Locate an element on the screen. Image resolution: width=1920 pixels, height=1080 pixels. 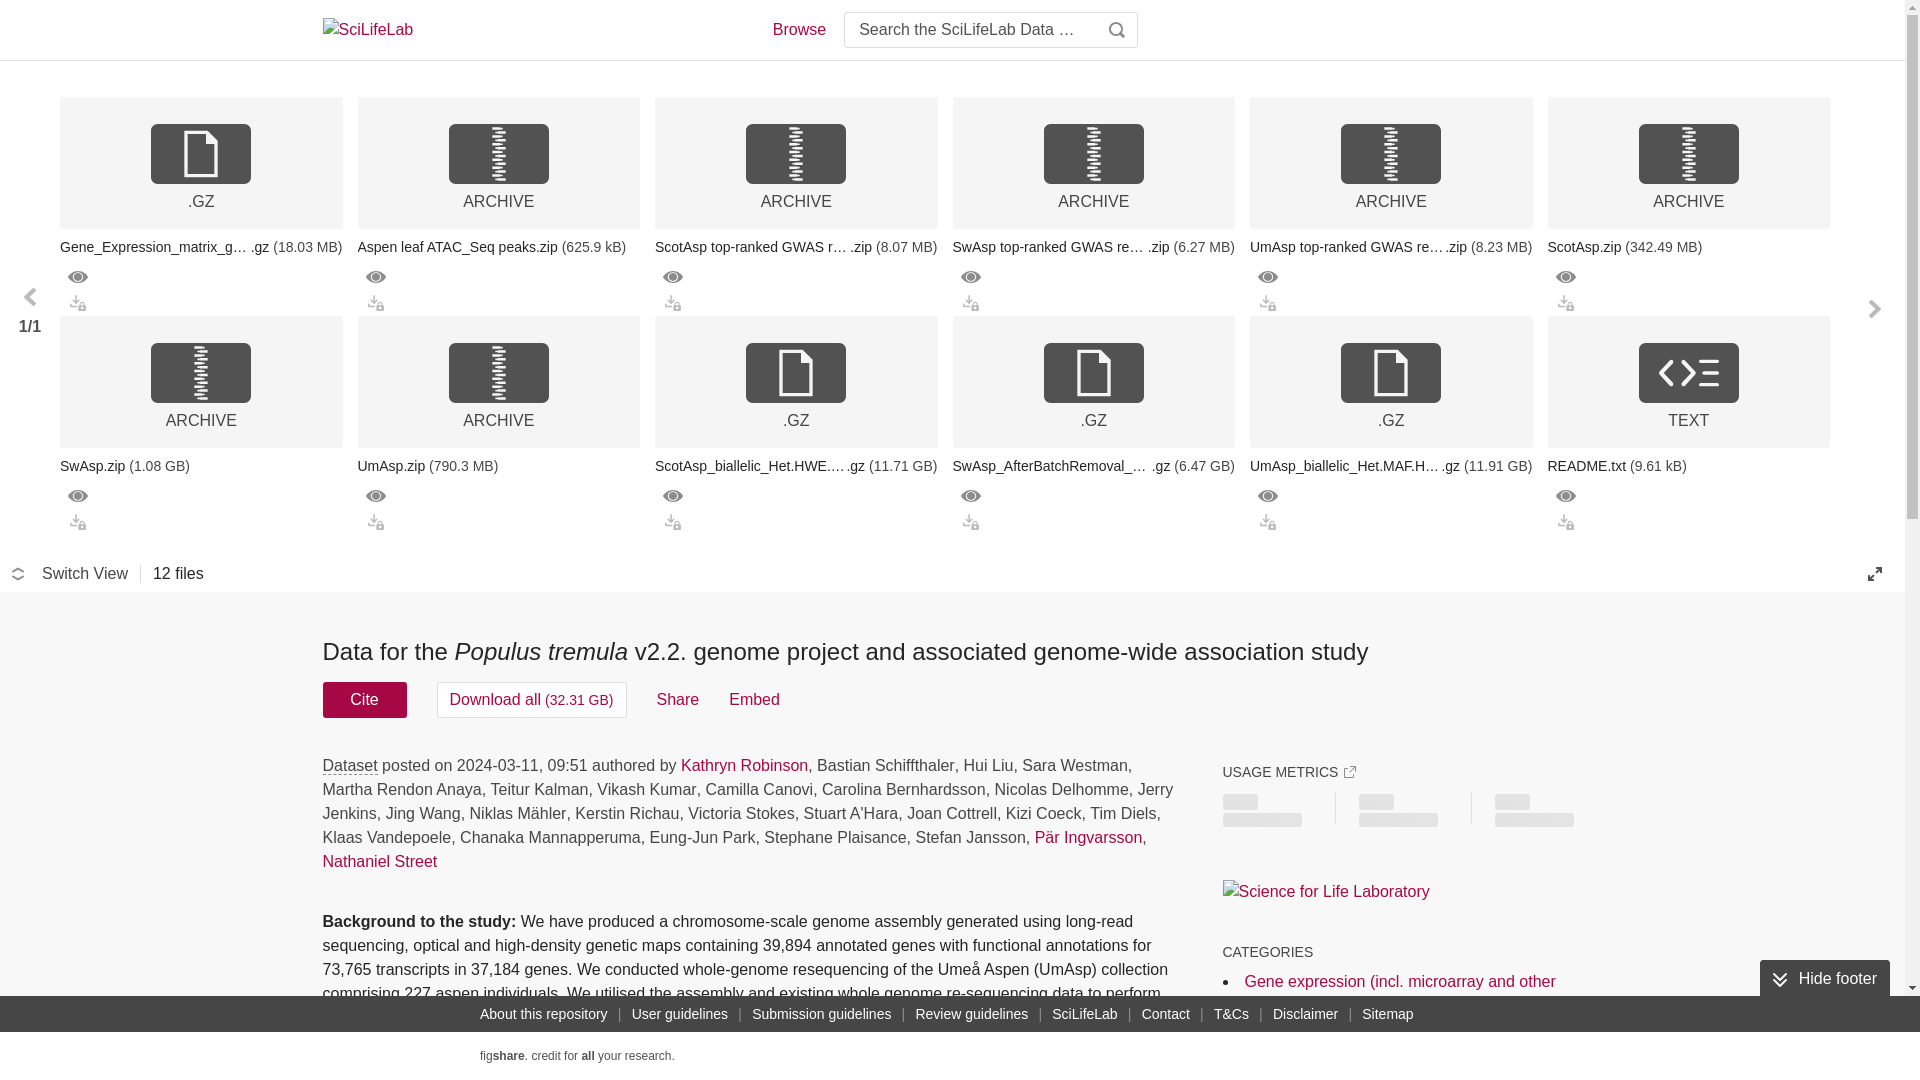
ScotAsp top-ranked GWAS results.zip is located at coordinates (796, 247).